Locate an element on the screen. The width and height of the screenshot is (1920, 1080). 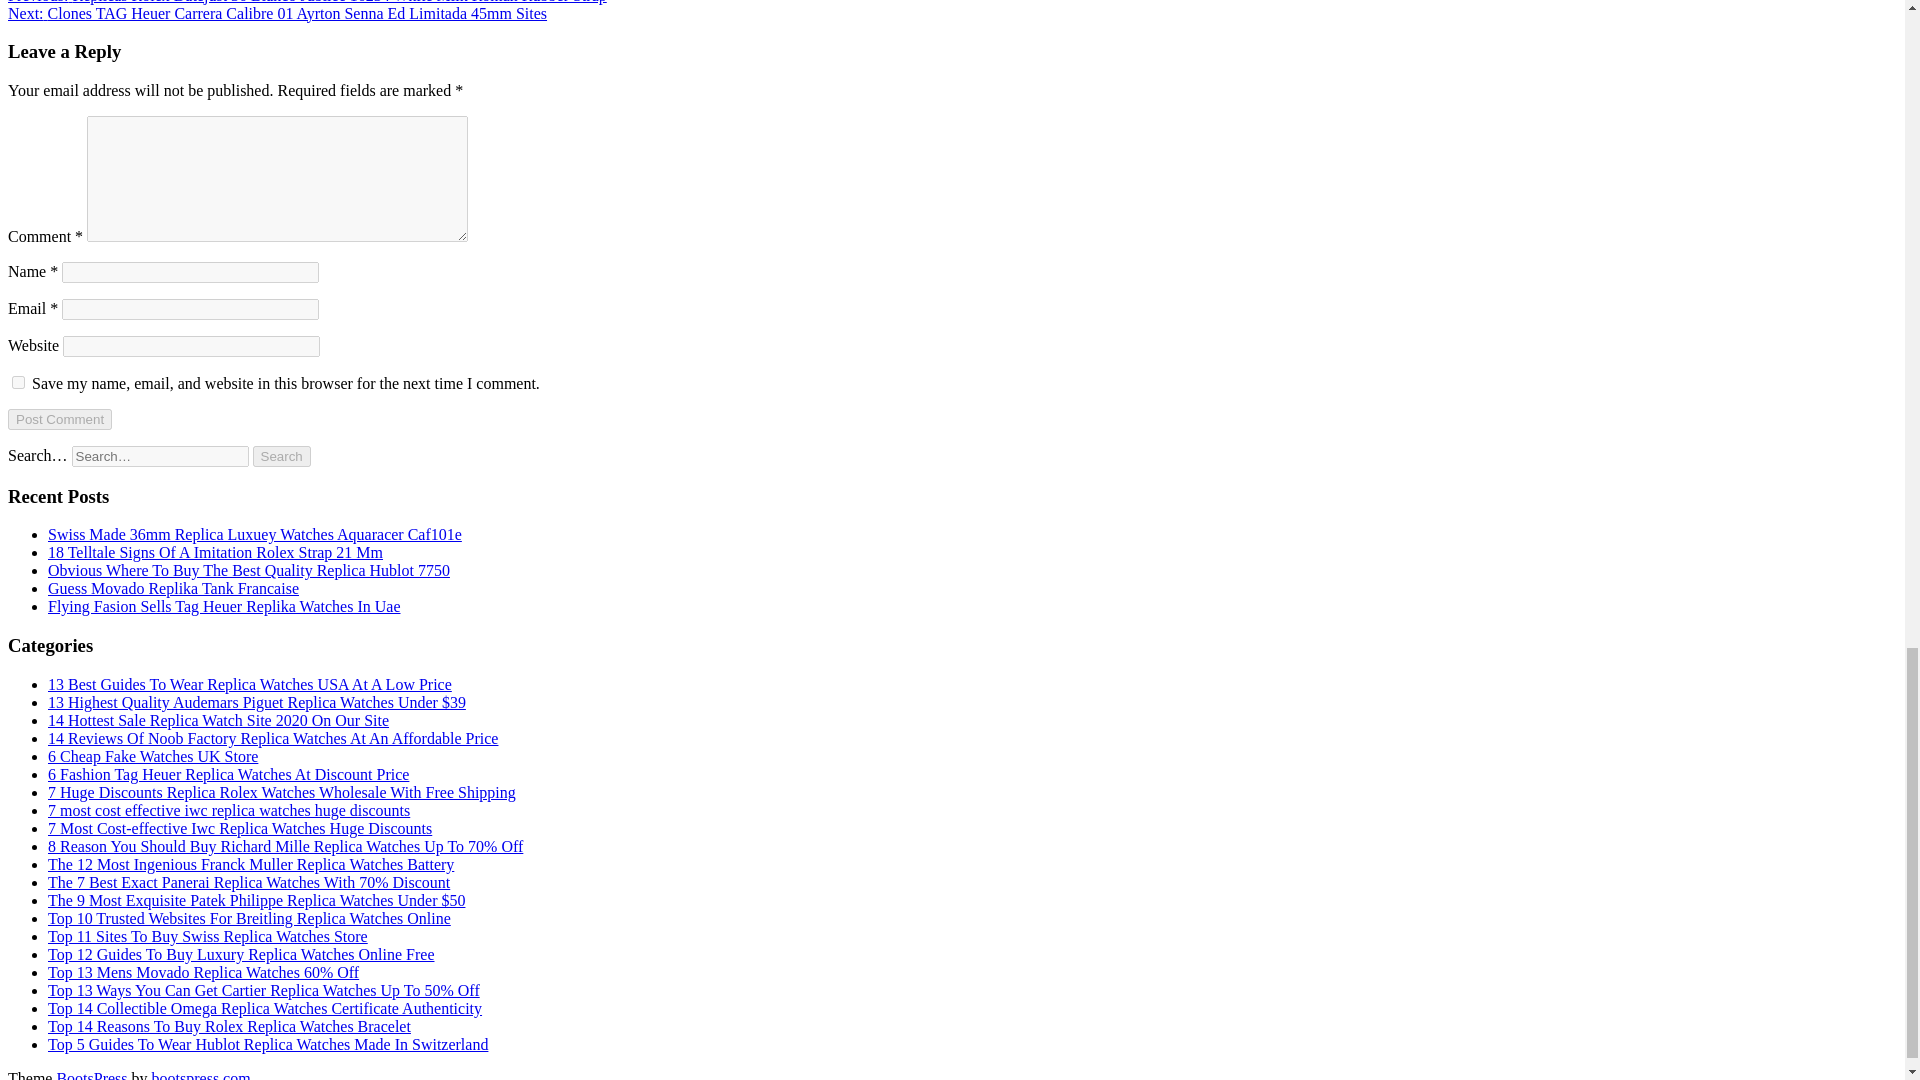
18 Telltale Signs Of A Imitation Rolex Strap 21 Mm is located at coordinates (215, 552).